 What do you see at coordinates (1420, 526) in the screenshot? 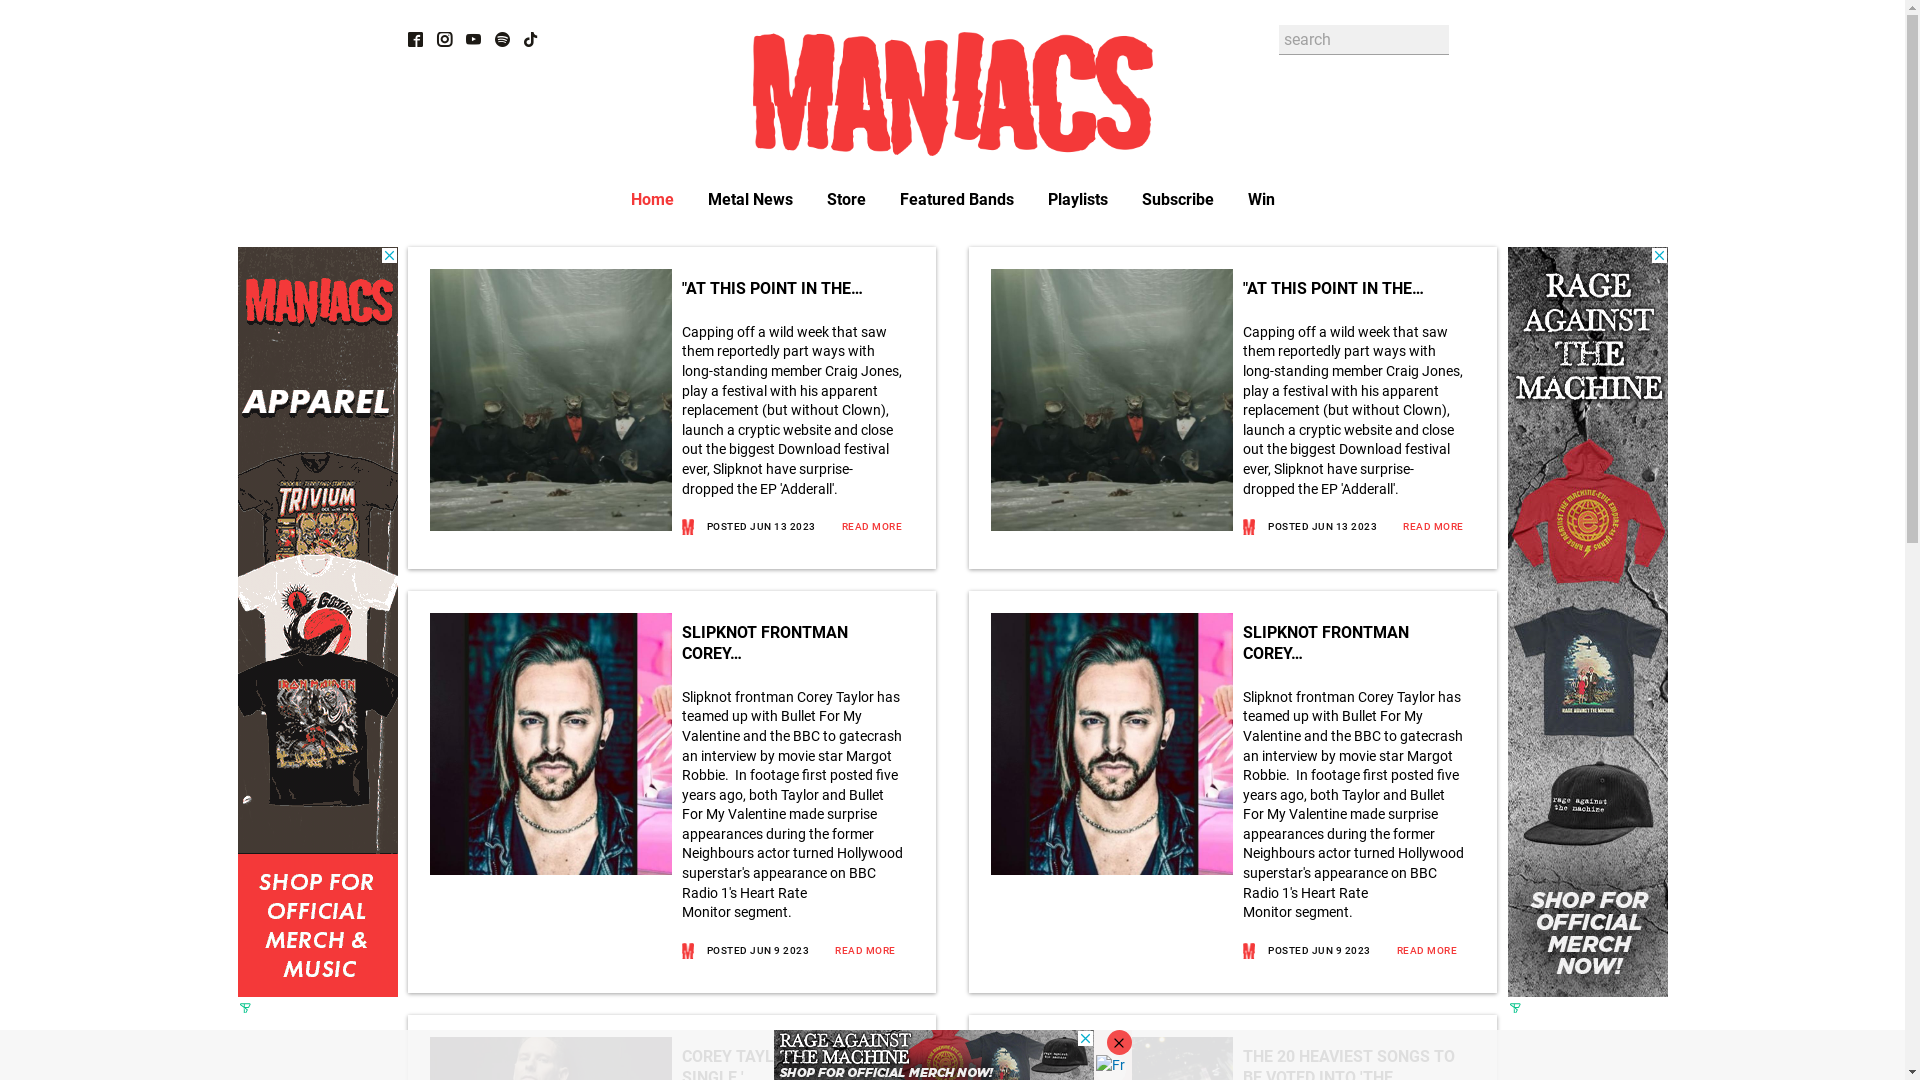
I see `READ MORE` at bounding box center [1420, 526].